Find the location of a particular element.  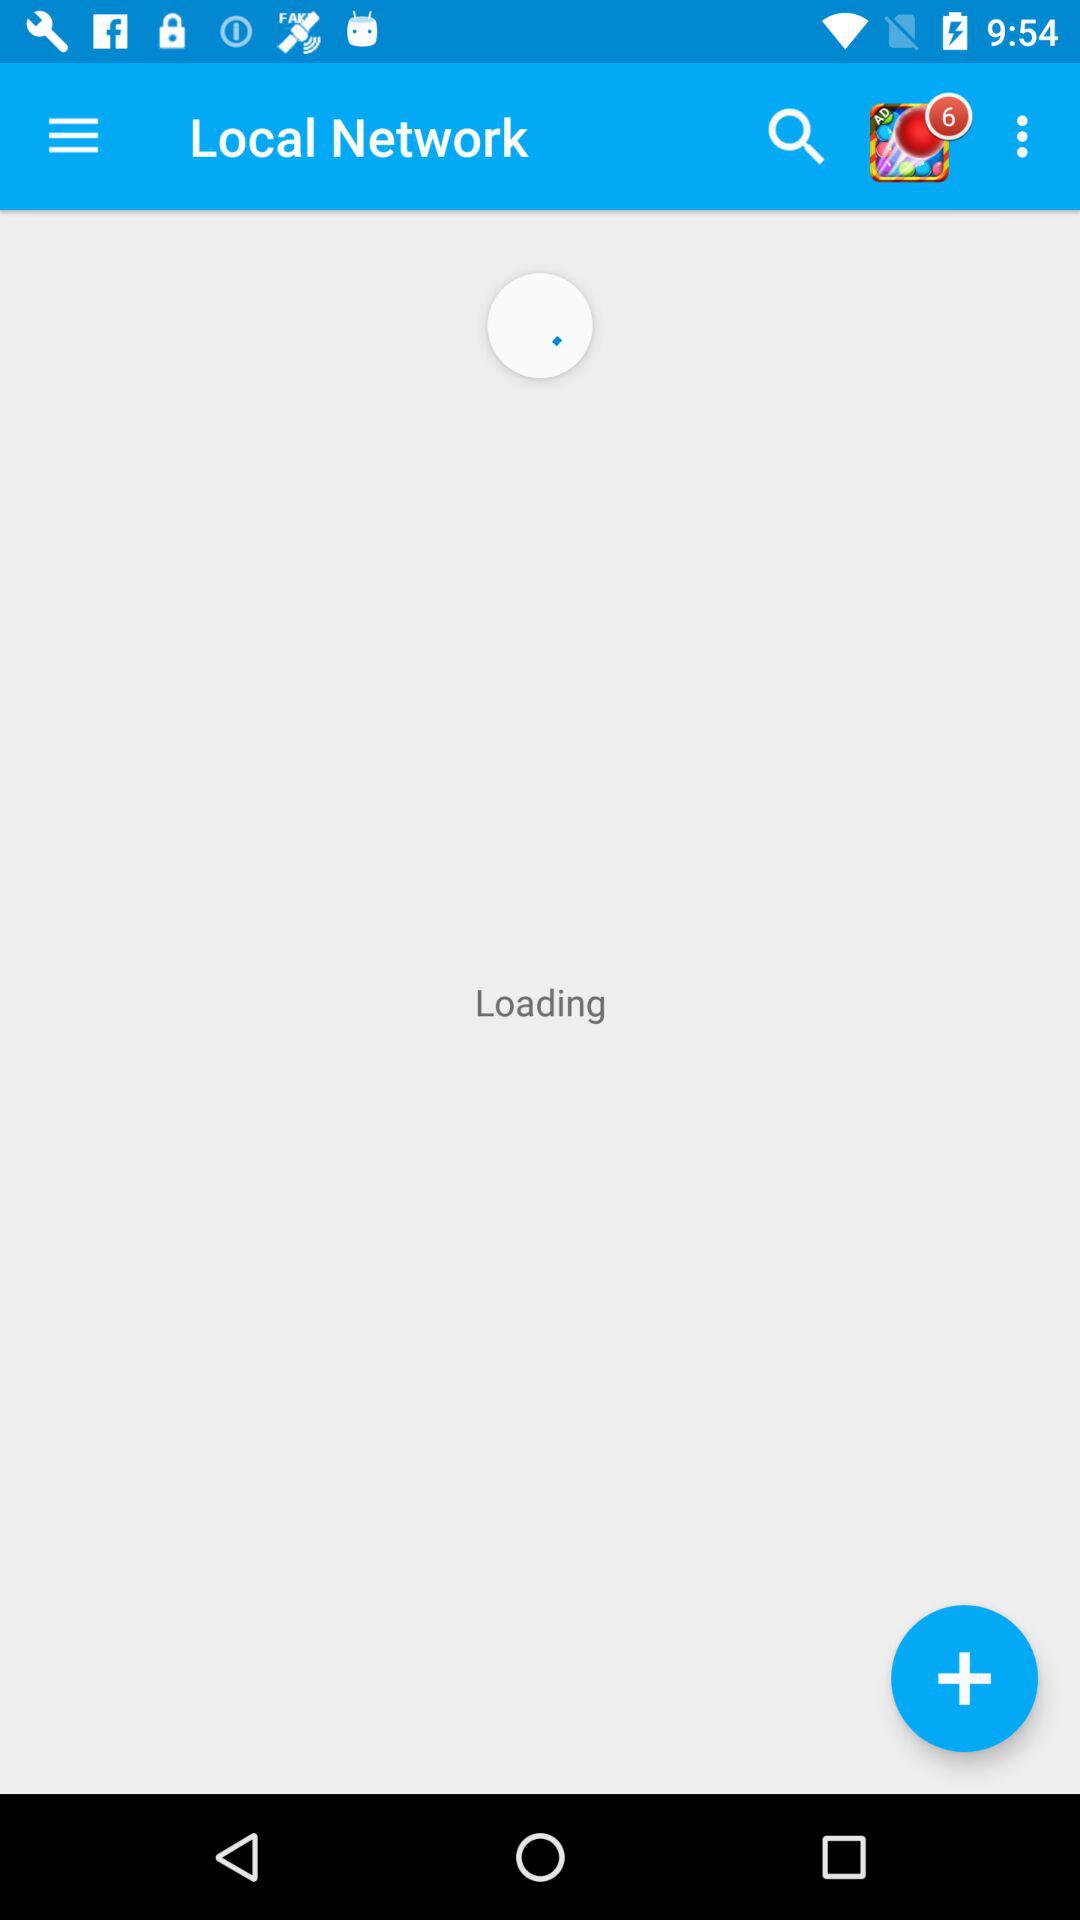

tap the icon next to 6 item is located at coordinates (1028, 136).